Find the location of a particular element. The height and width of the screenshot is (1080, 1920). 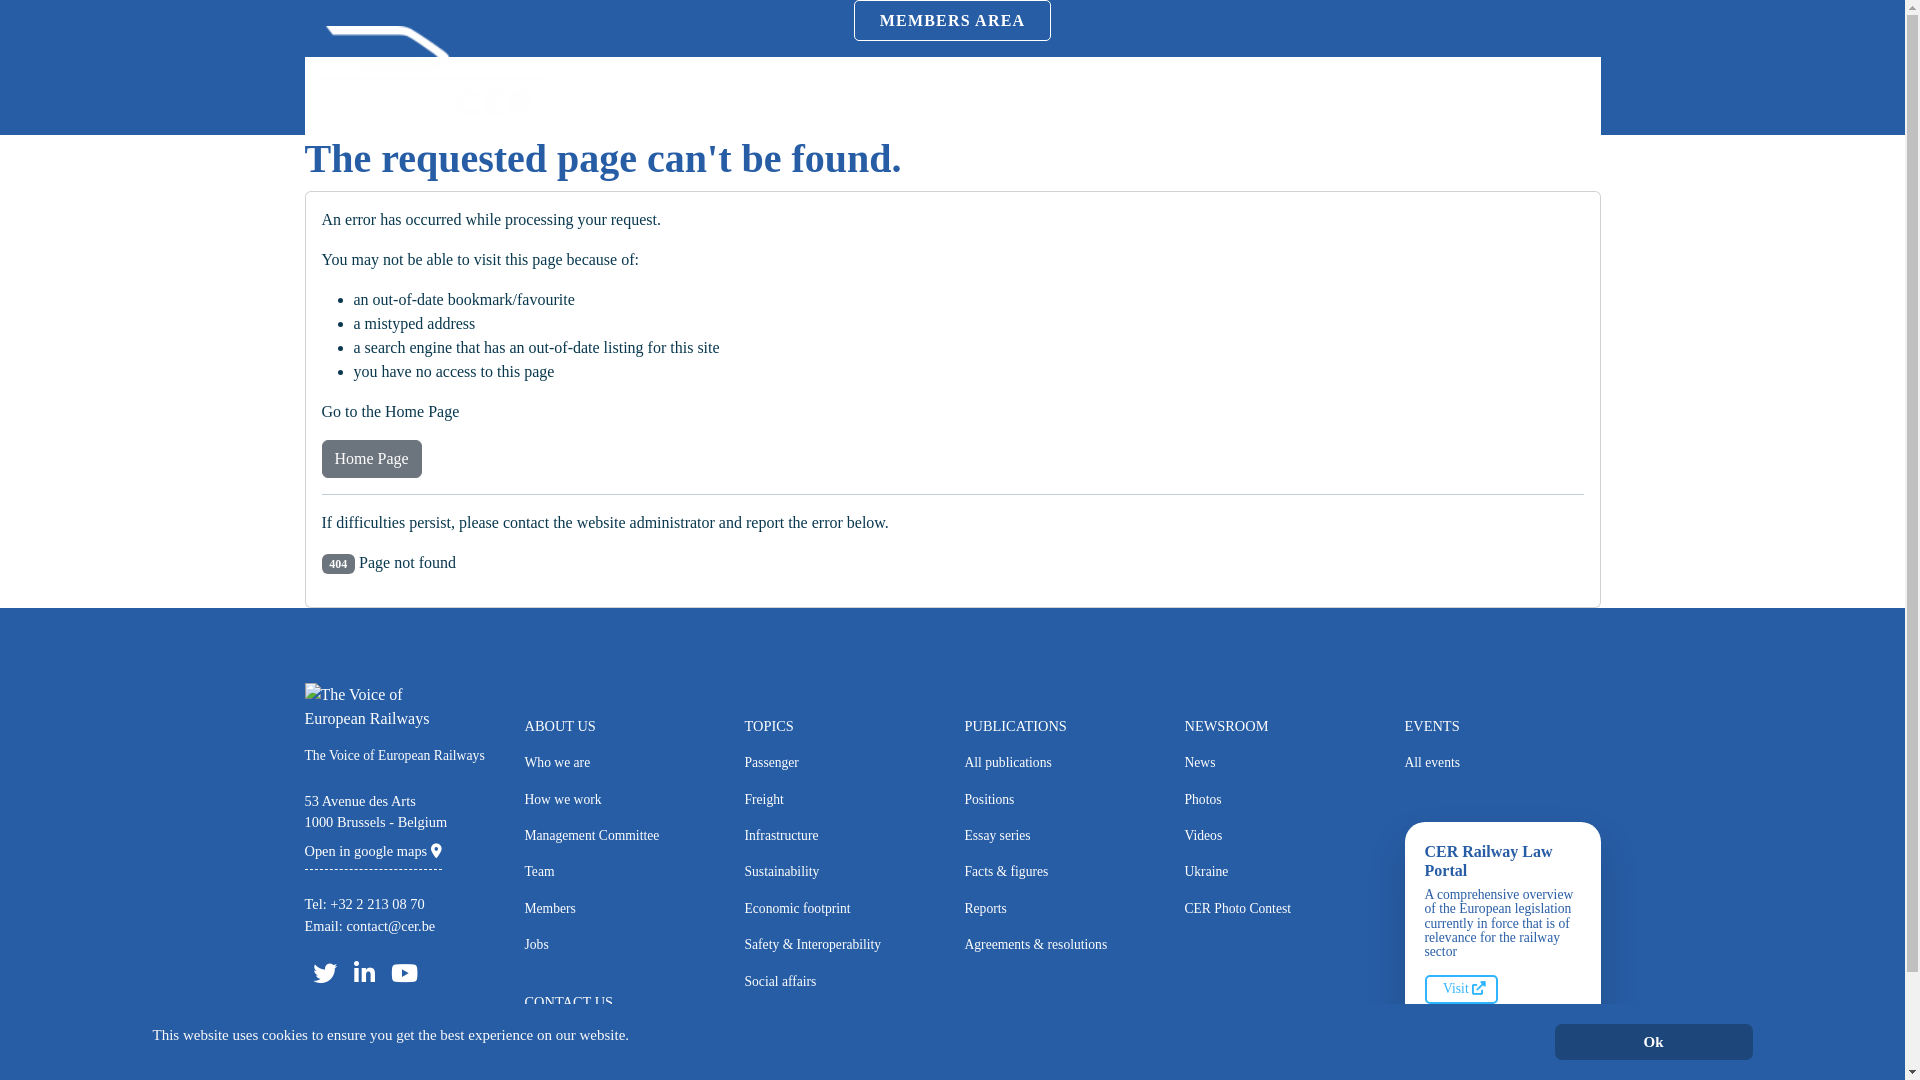

Facts & figures is located at coordinates (1062, 872).